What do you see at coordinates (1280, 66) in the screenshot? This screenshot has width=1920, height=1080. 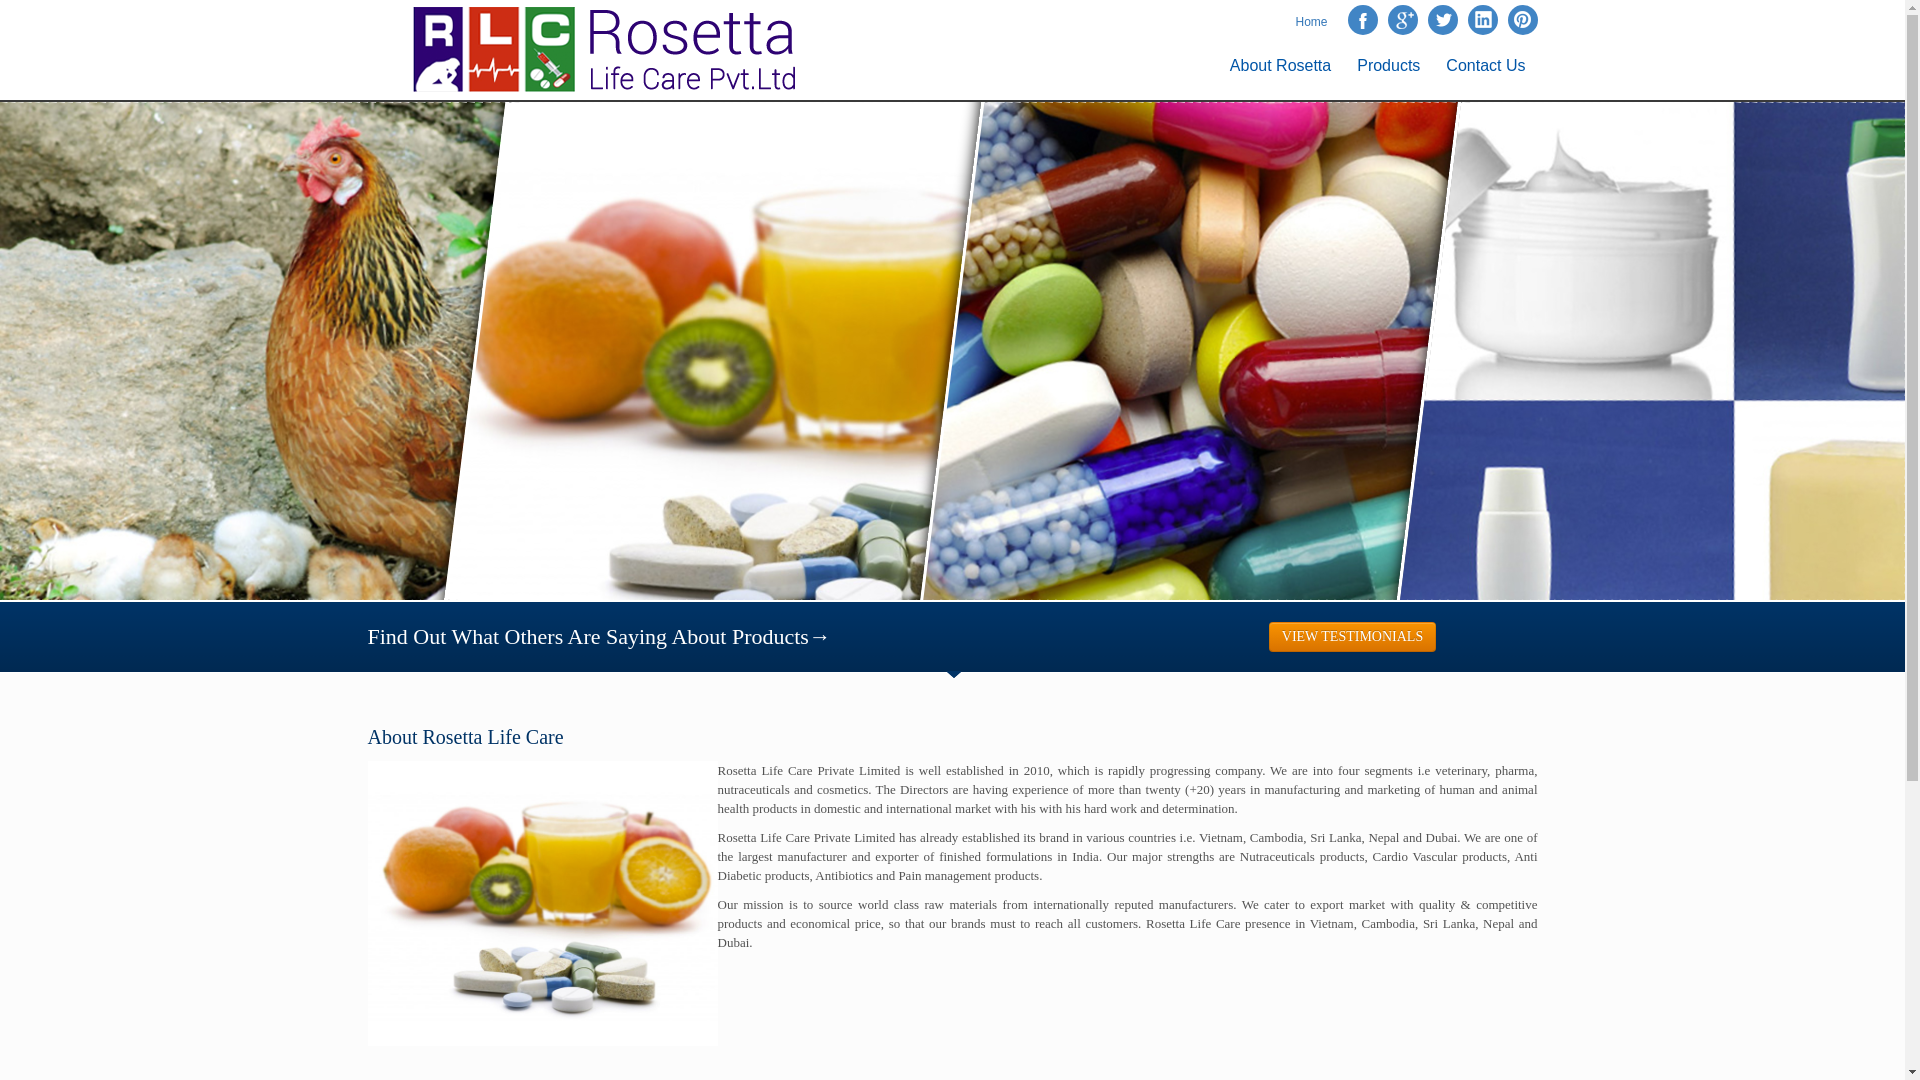 I see `About Rosetta` at bounding box center [1280, 66].